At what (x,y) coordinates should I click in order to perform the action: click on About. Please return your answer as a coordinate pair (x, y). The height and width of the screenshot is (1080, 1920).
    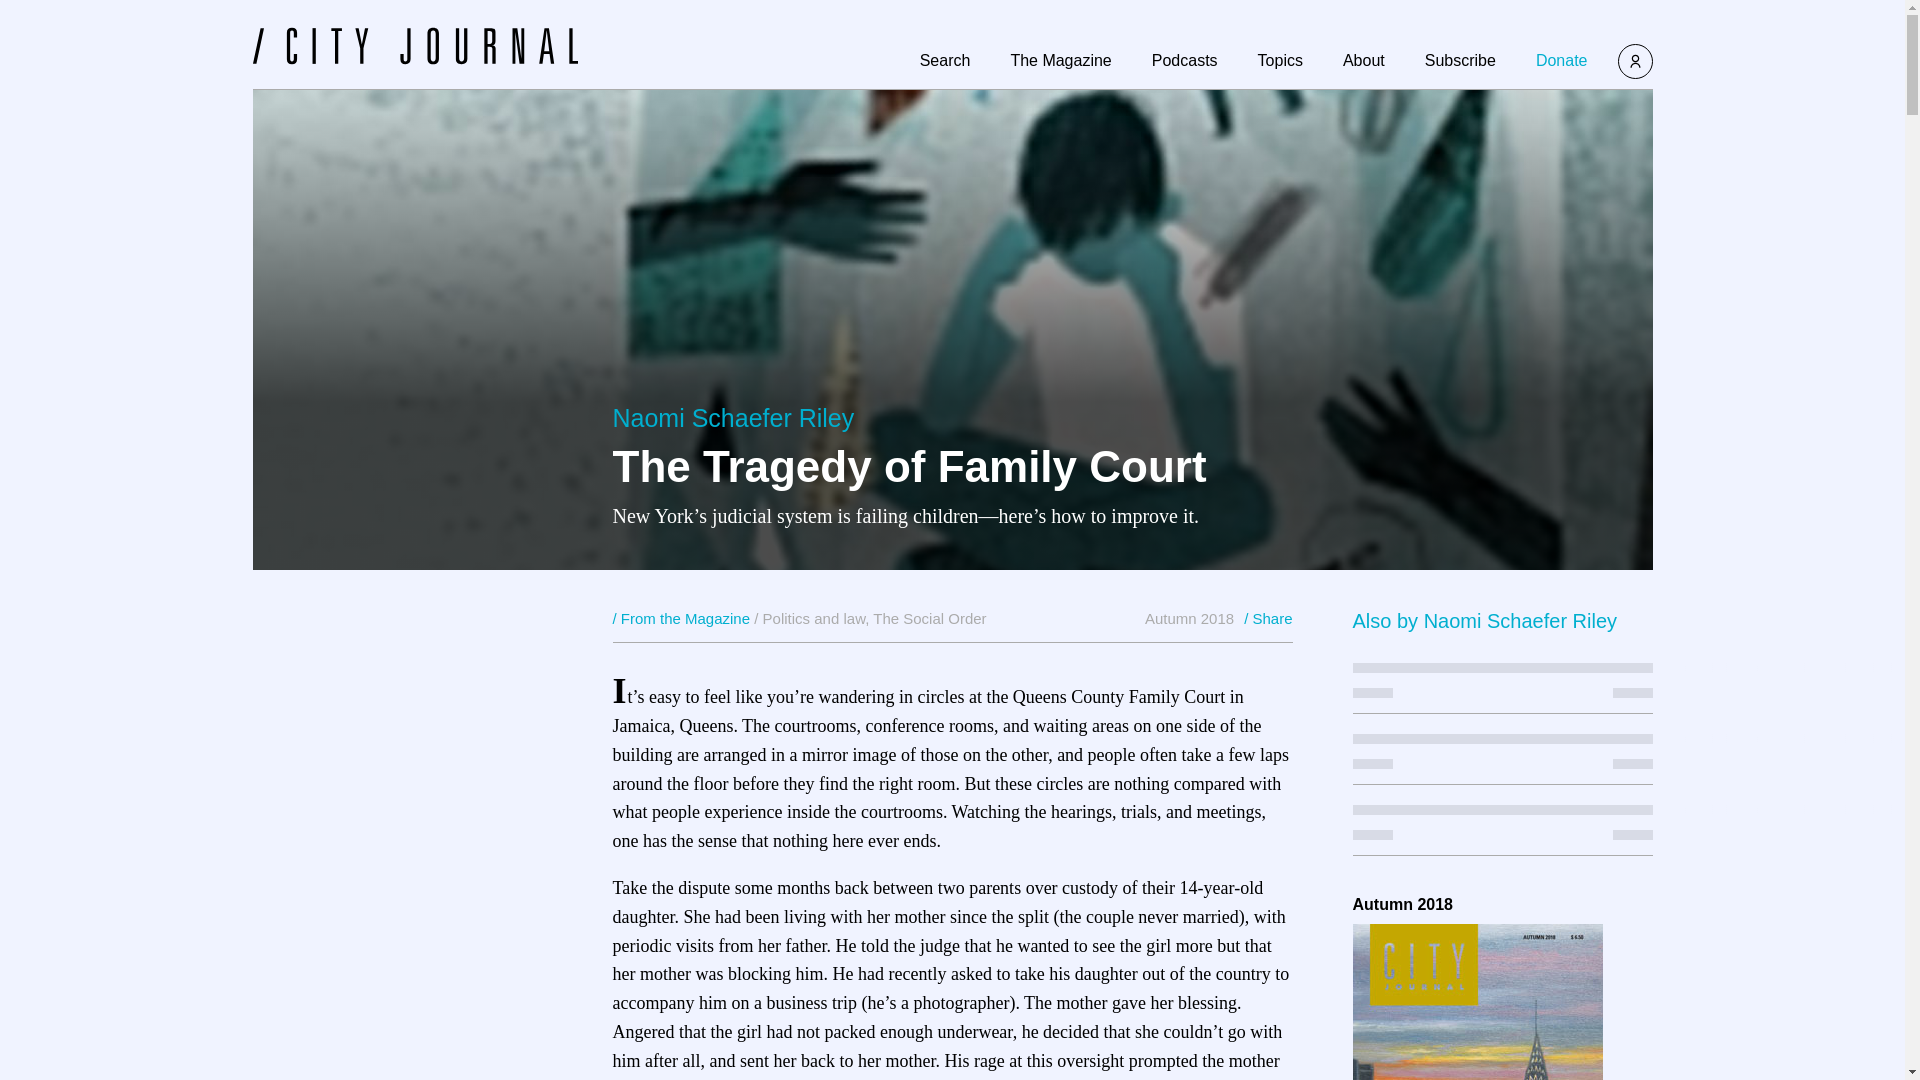
    Looking at the image, I should click on (1363, 60).